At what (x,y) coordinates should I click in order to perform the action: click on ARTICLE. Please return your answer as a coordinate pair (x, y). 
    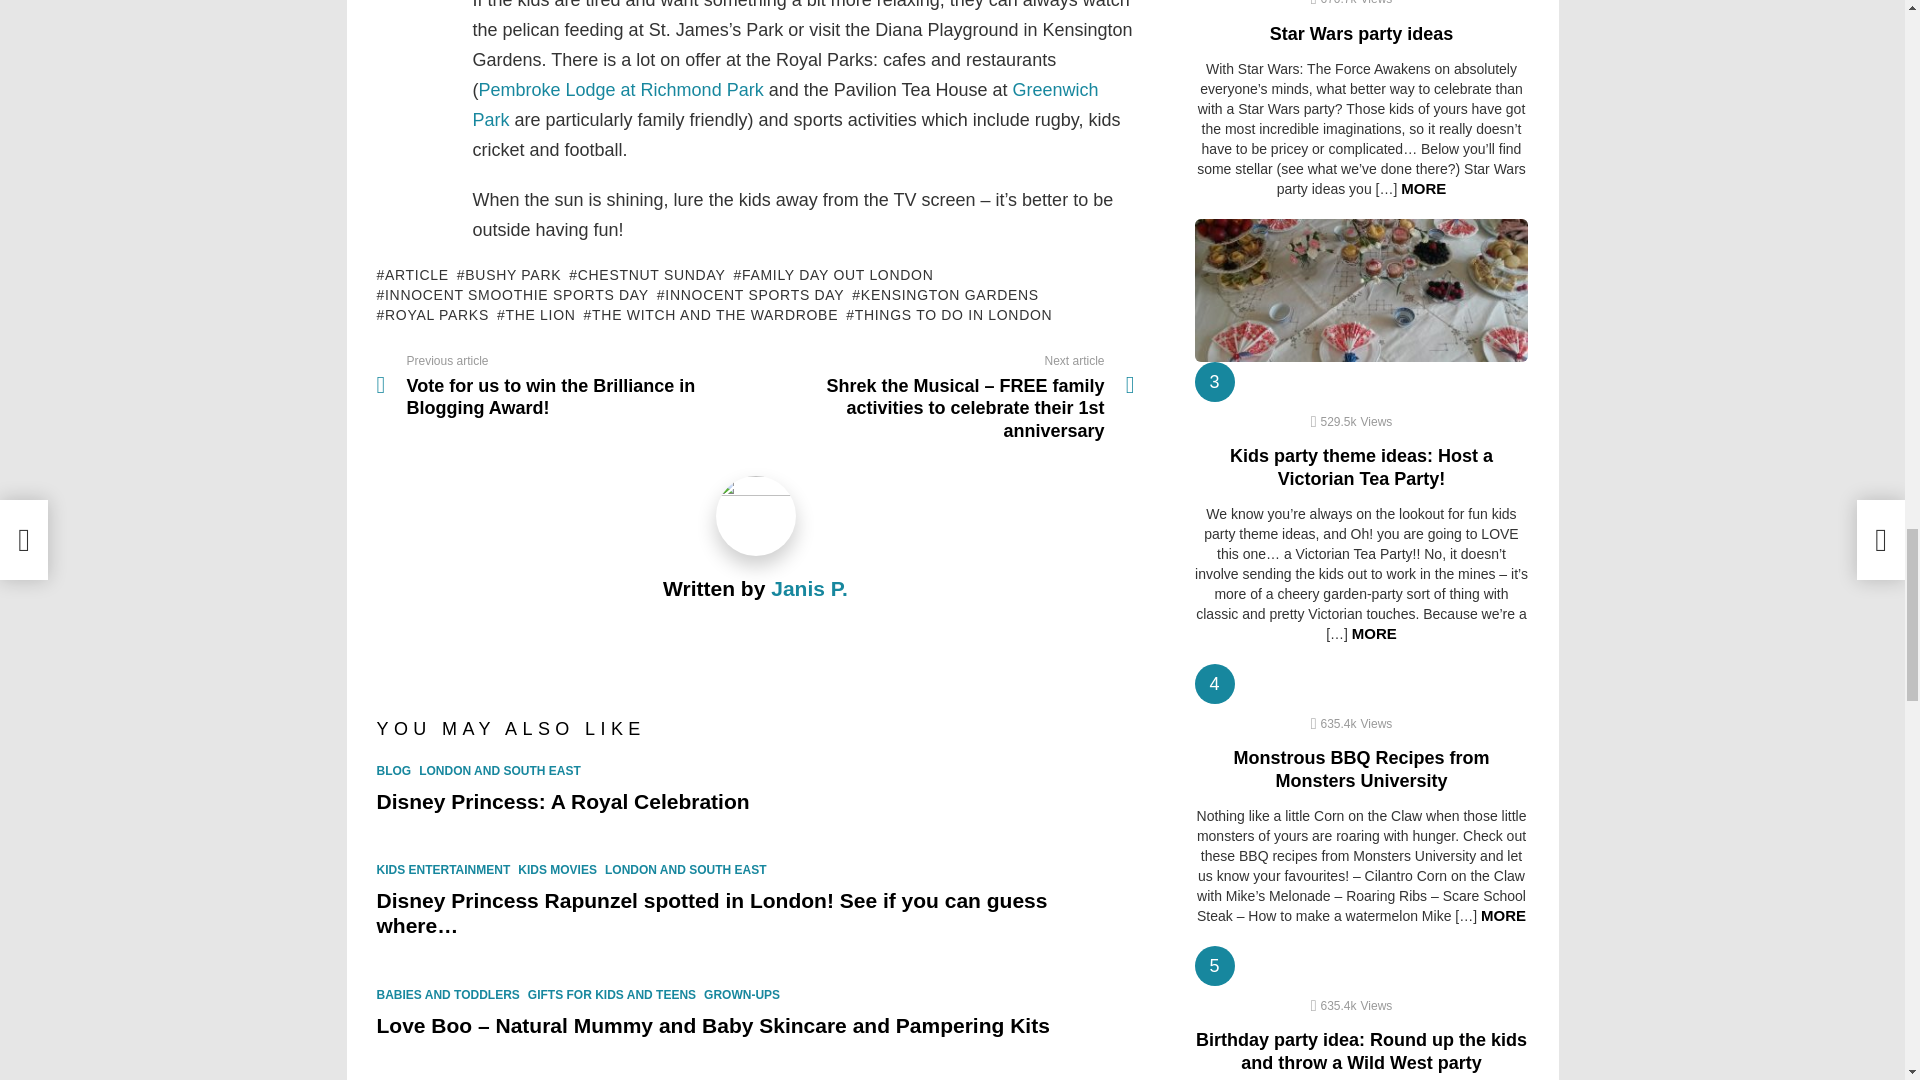
    Looking at the image, I should click on (412, 274).